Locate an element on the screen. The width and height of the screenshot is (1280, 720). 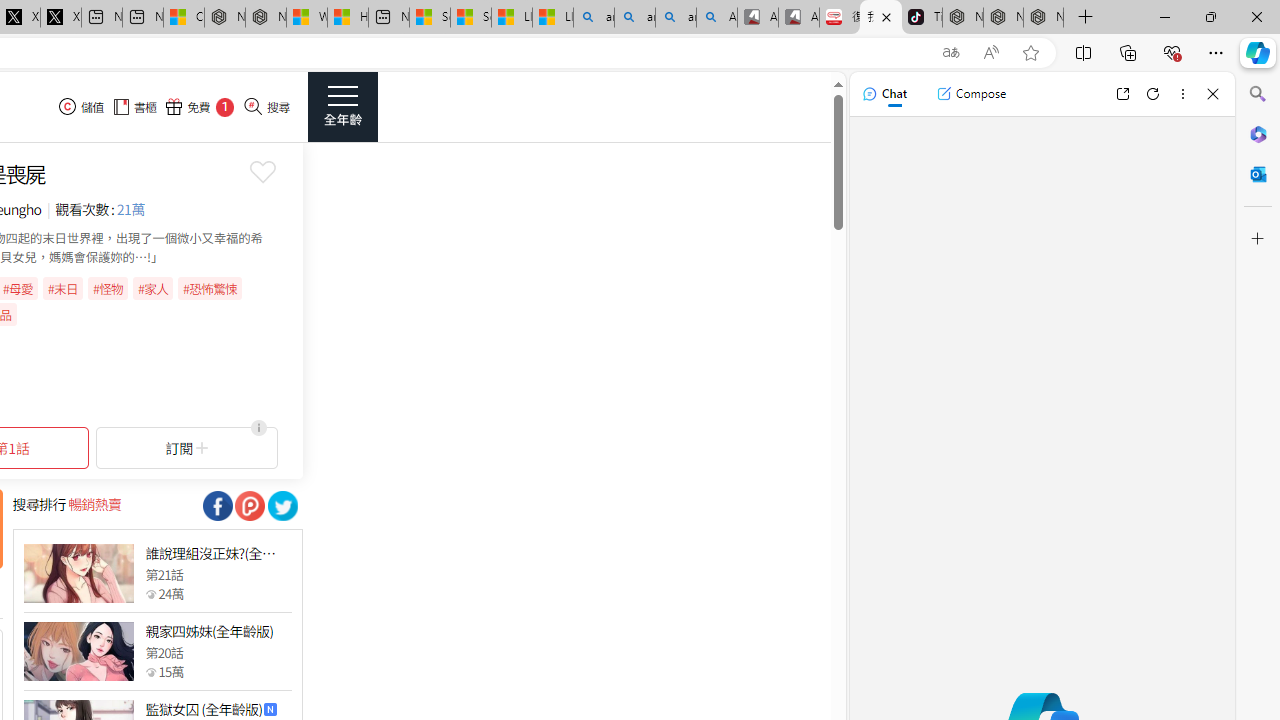
Huge shark washes ashore at New York City beach | Watch is located at coordinates (348, 18).